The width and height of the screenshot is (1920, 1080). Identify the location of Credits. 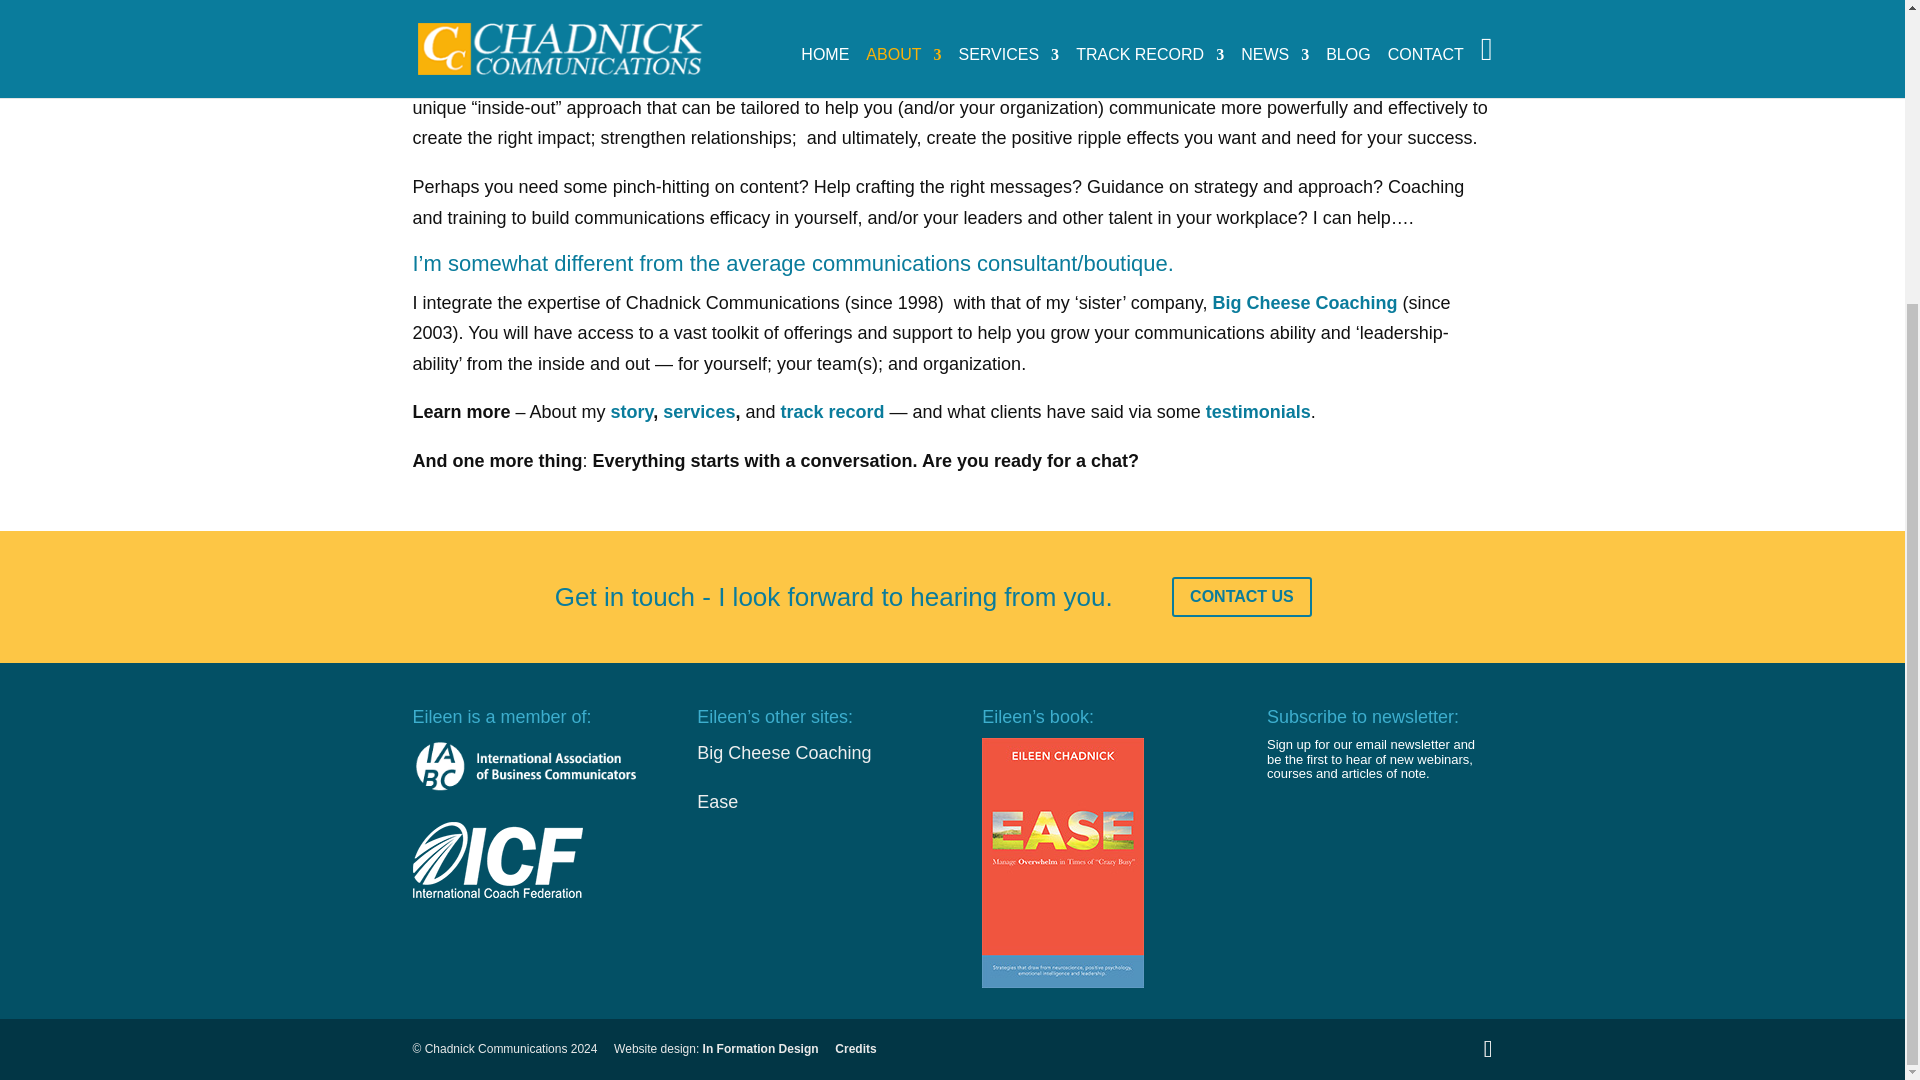
(855, 1049).